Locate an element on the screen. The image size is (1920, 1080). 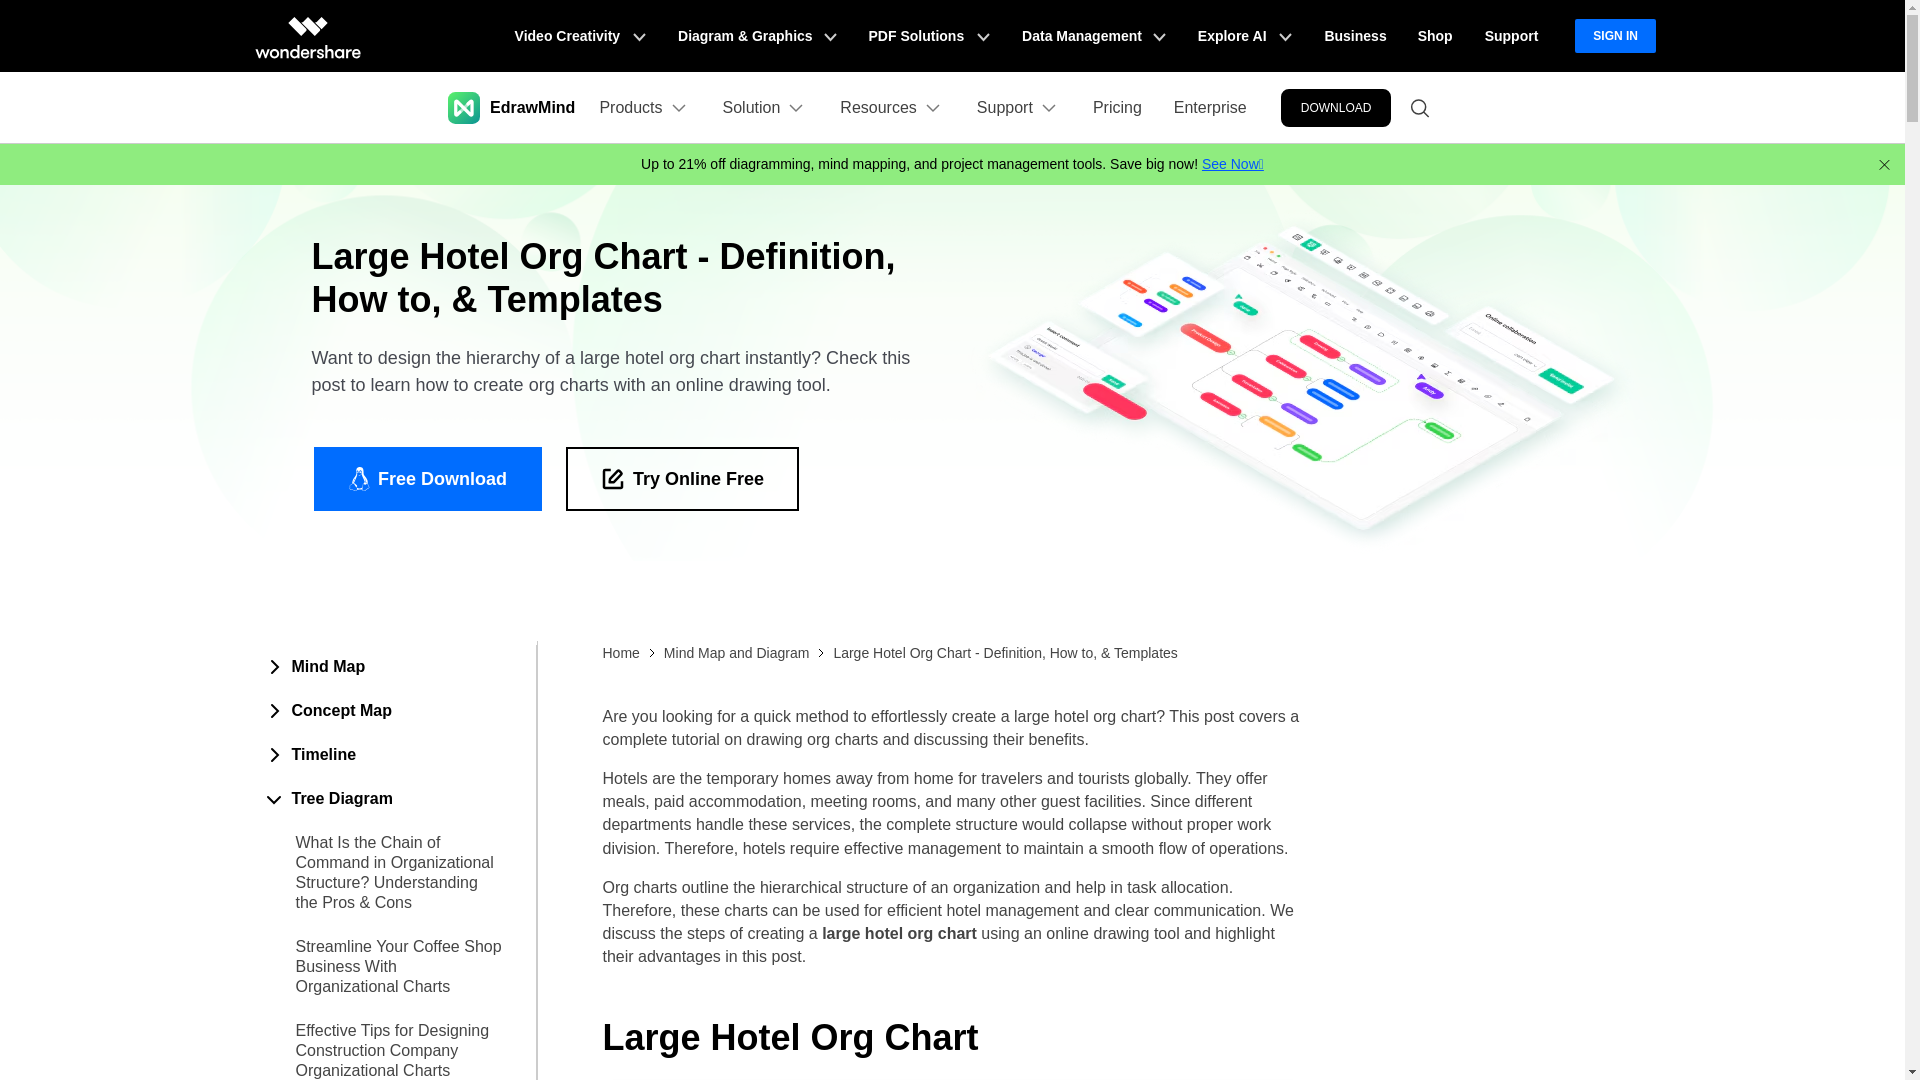
PDF Solutions is located at coordinates (929, 36).